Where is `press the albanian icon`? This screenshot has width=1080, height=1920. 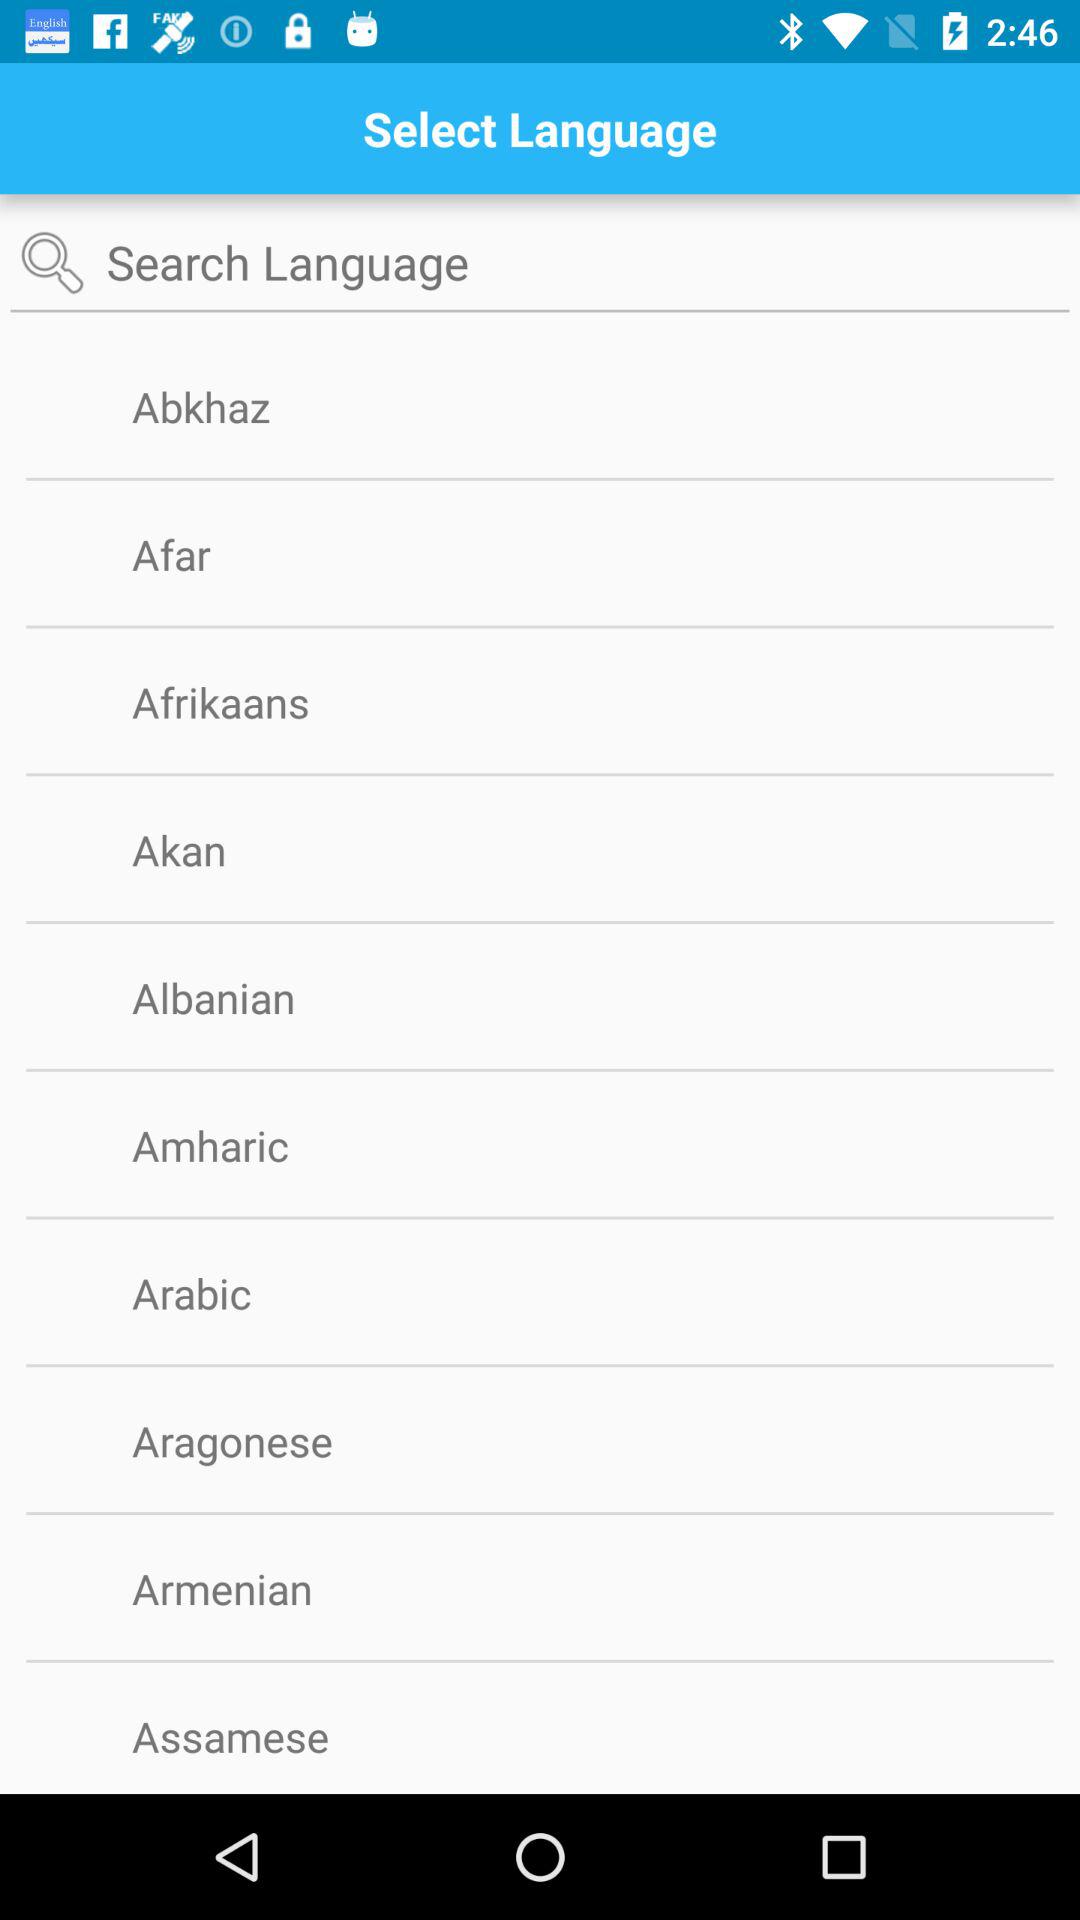
press the albanian icon is located at coordinates (246, 997).